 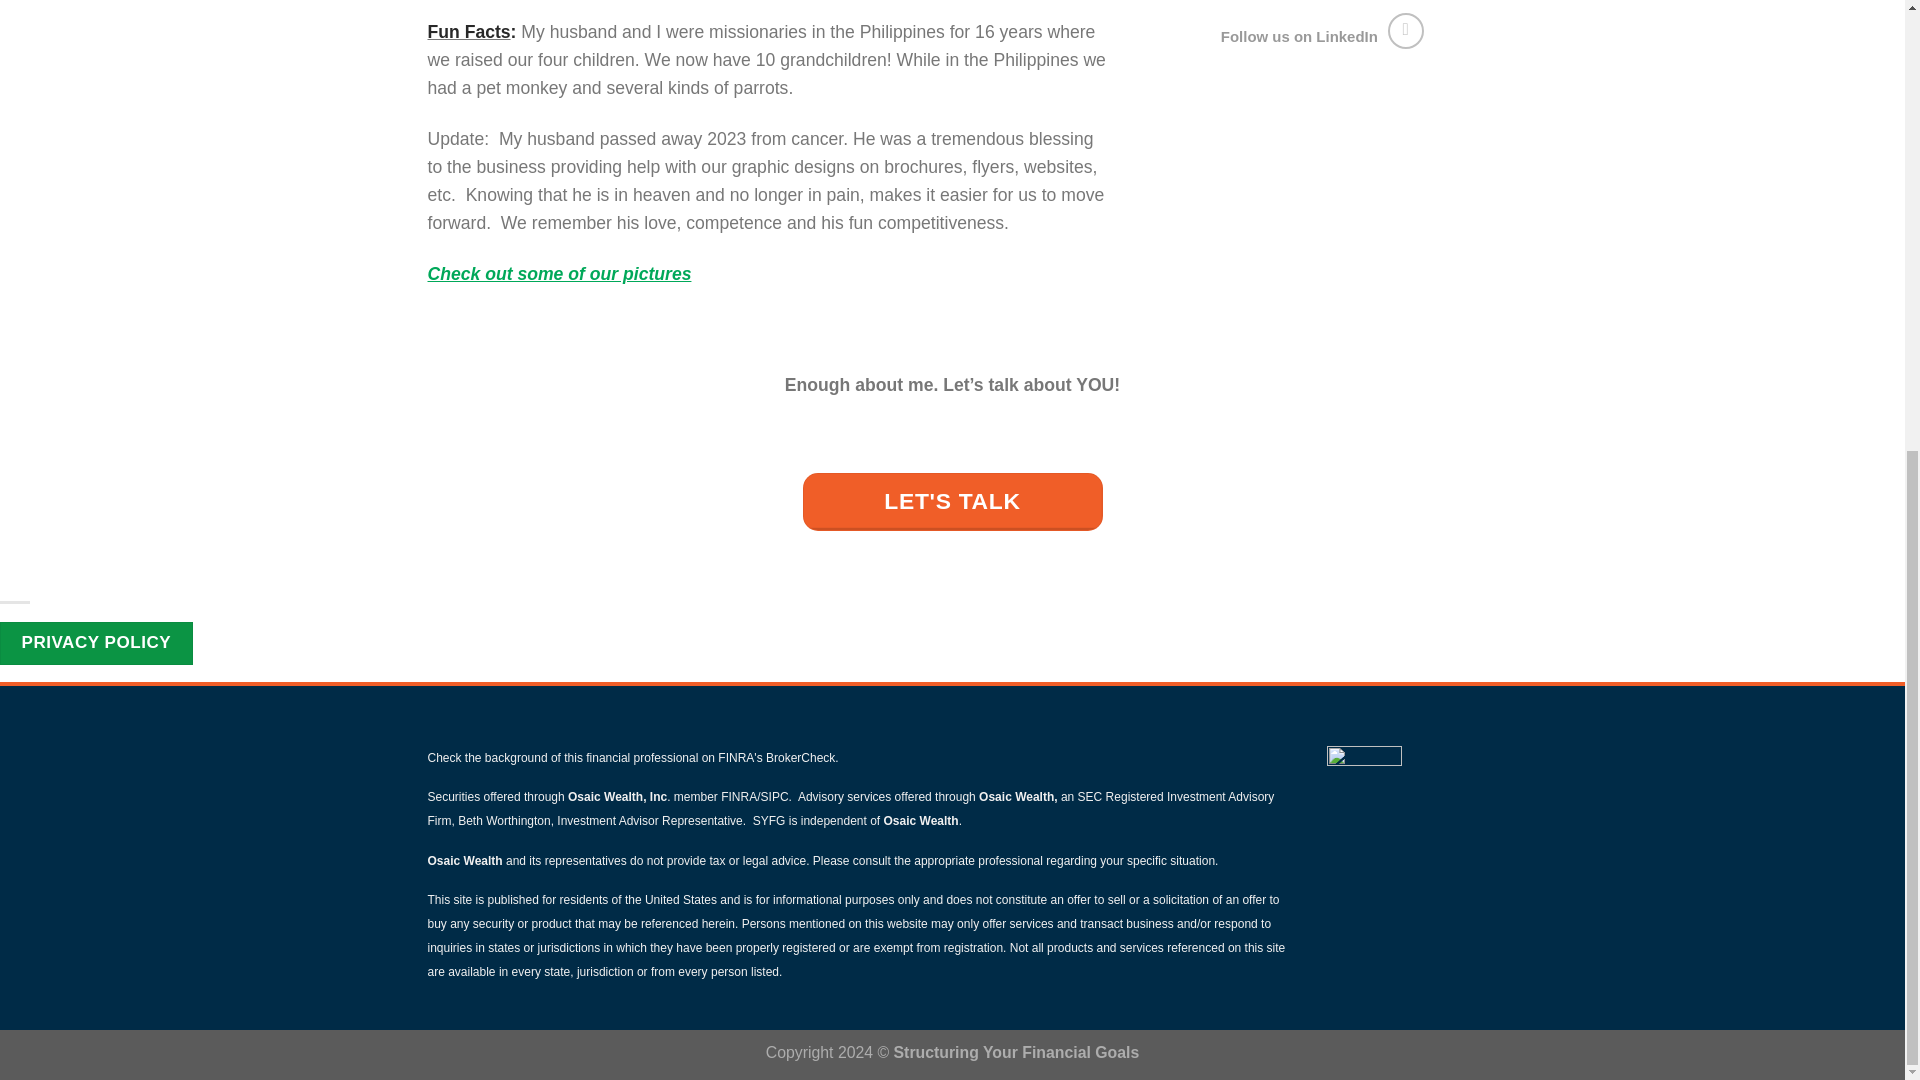 I want to click on Check the background, so click(x=488, y=757).